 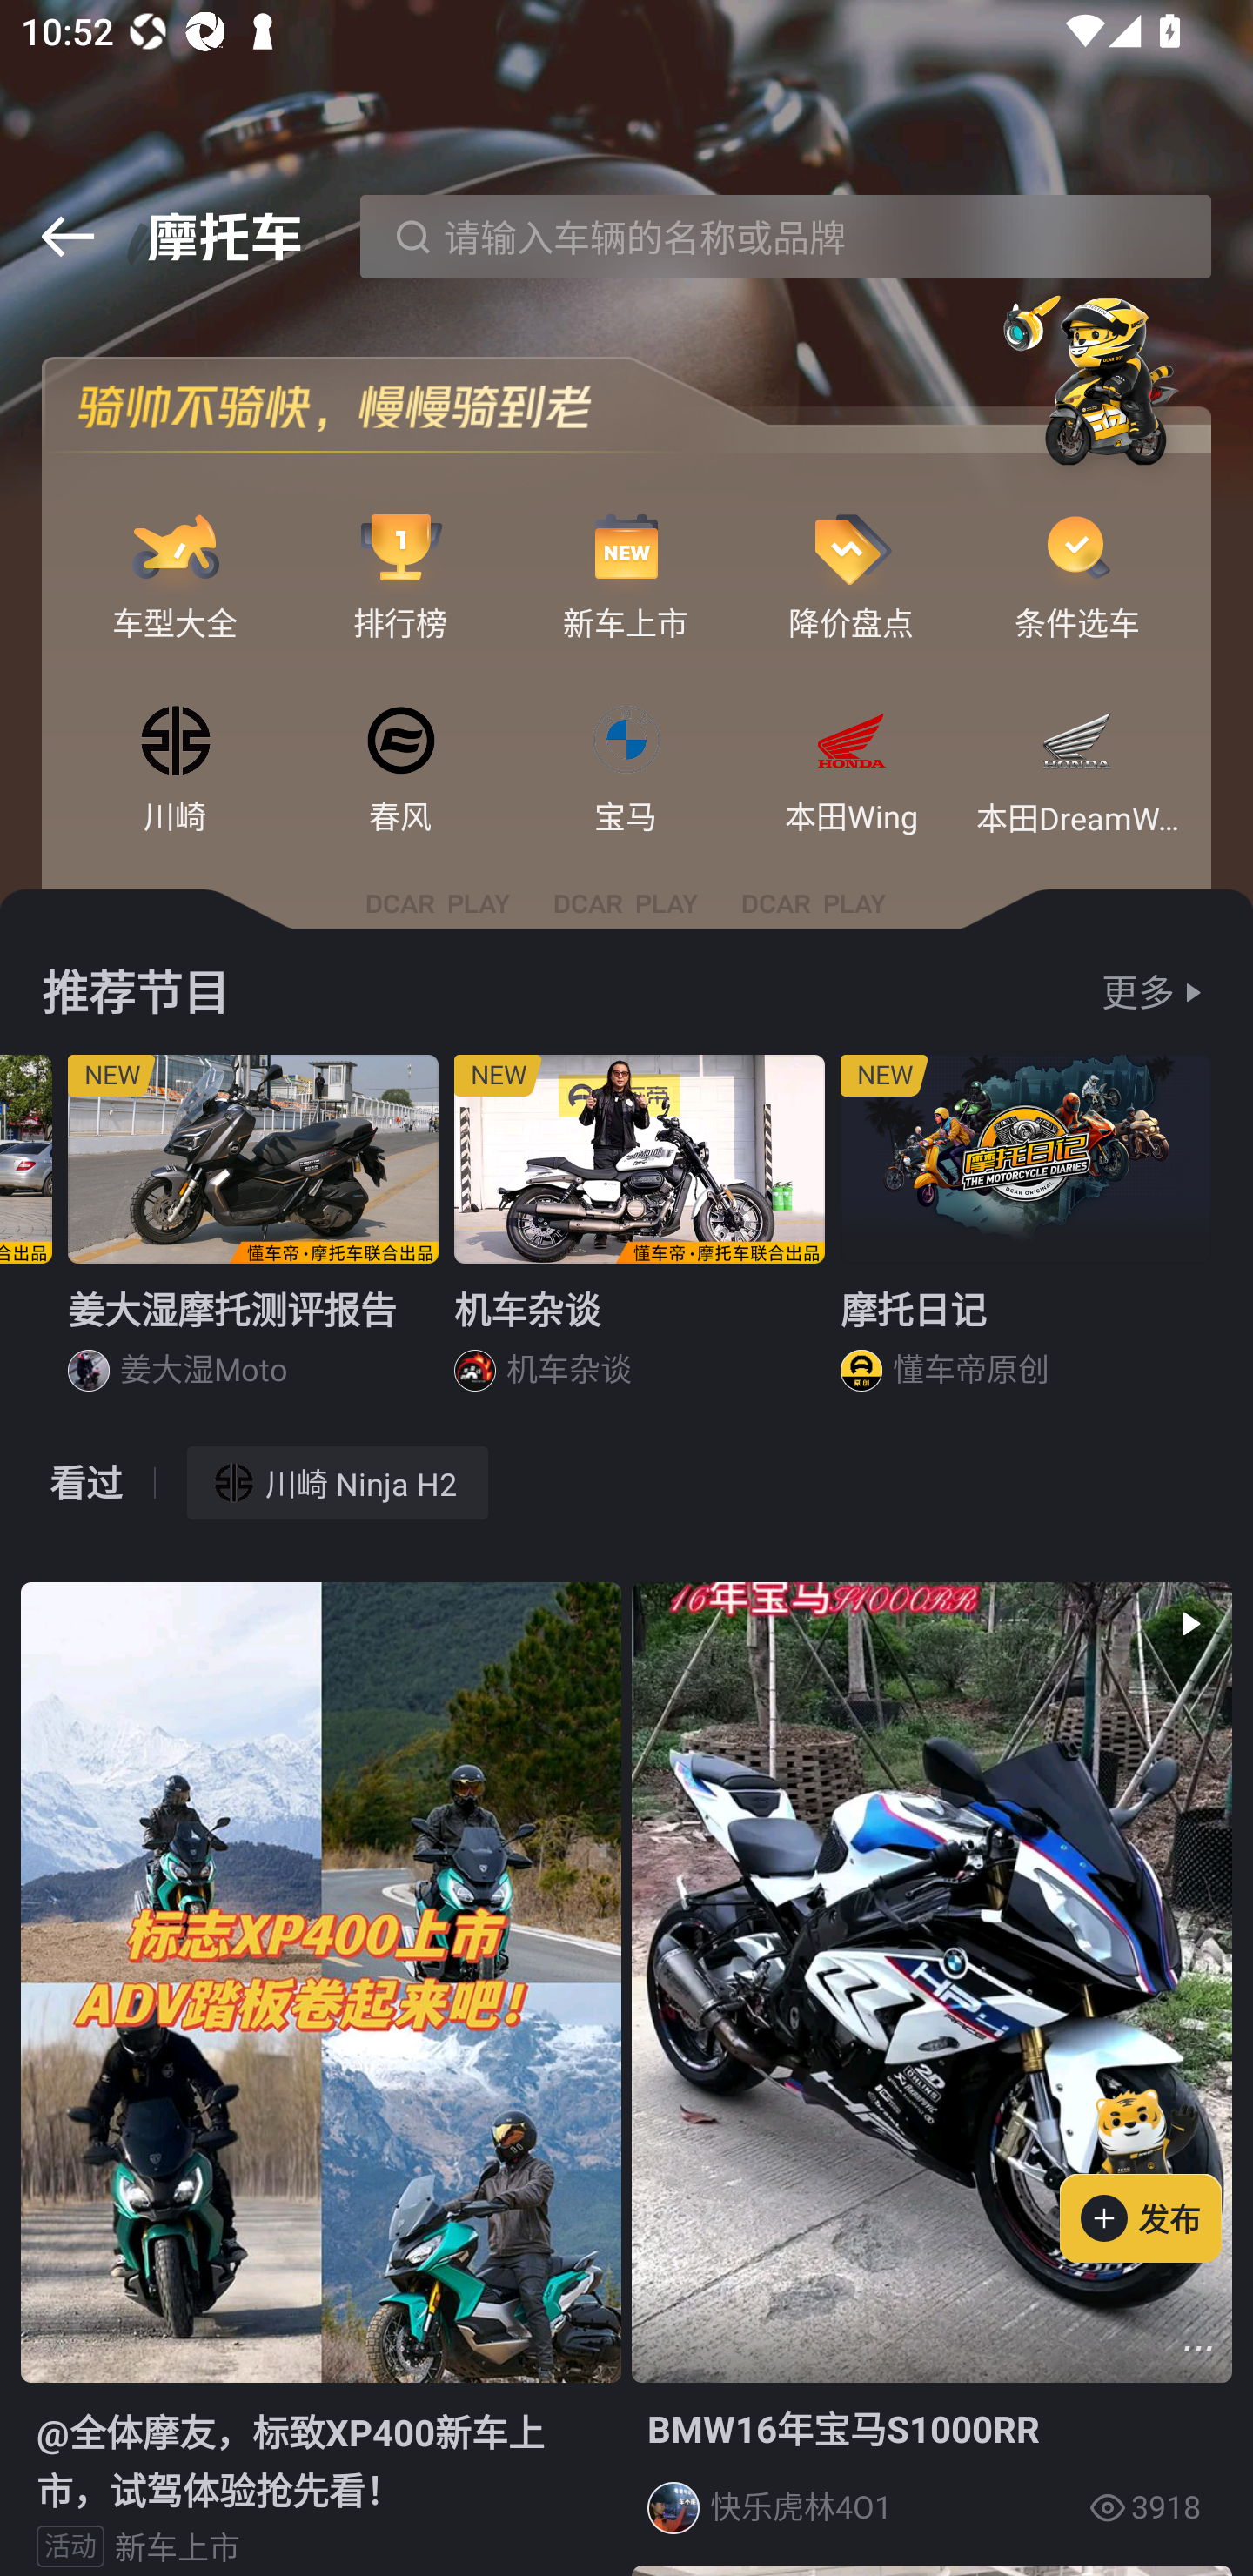 What do you see at coordinates (851, 549) in the screenshot?
I see `降价盘点` at bounding box center [851, 549].